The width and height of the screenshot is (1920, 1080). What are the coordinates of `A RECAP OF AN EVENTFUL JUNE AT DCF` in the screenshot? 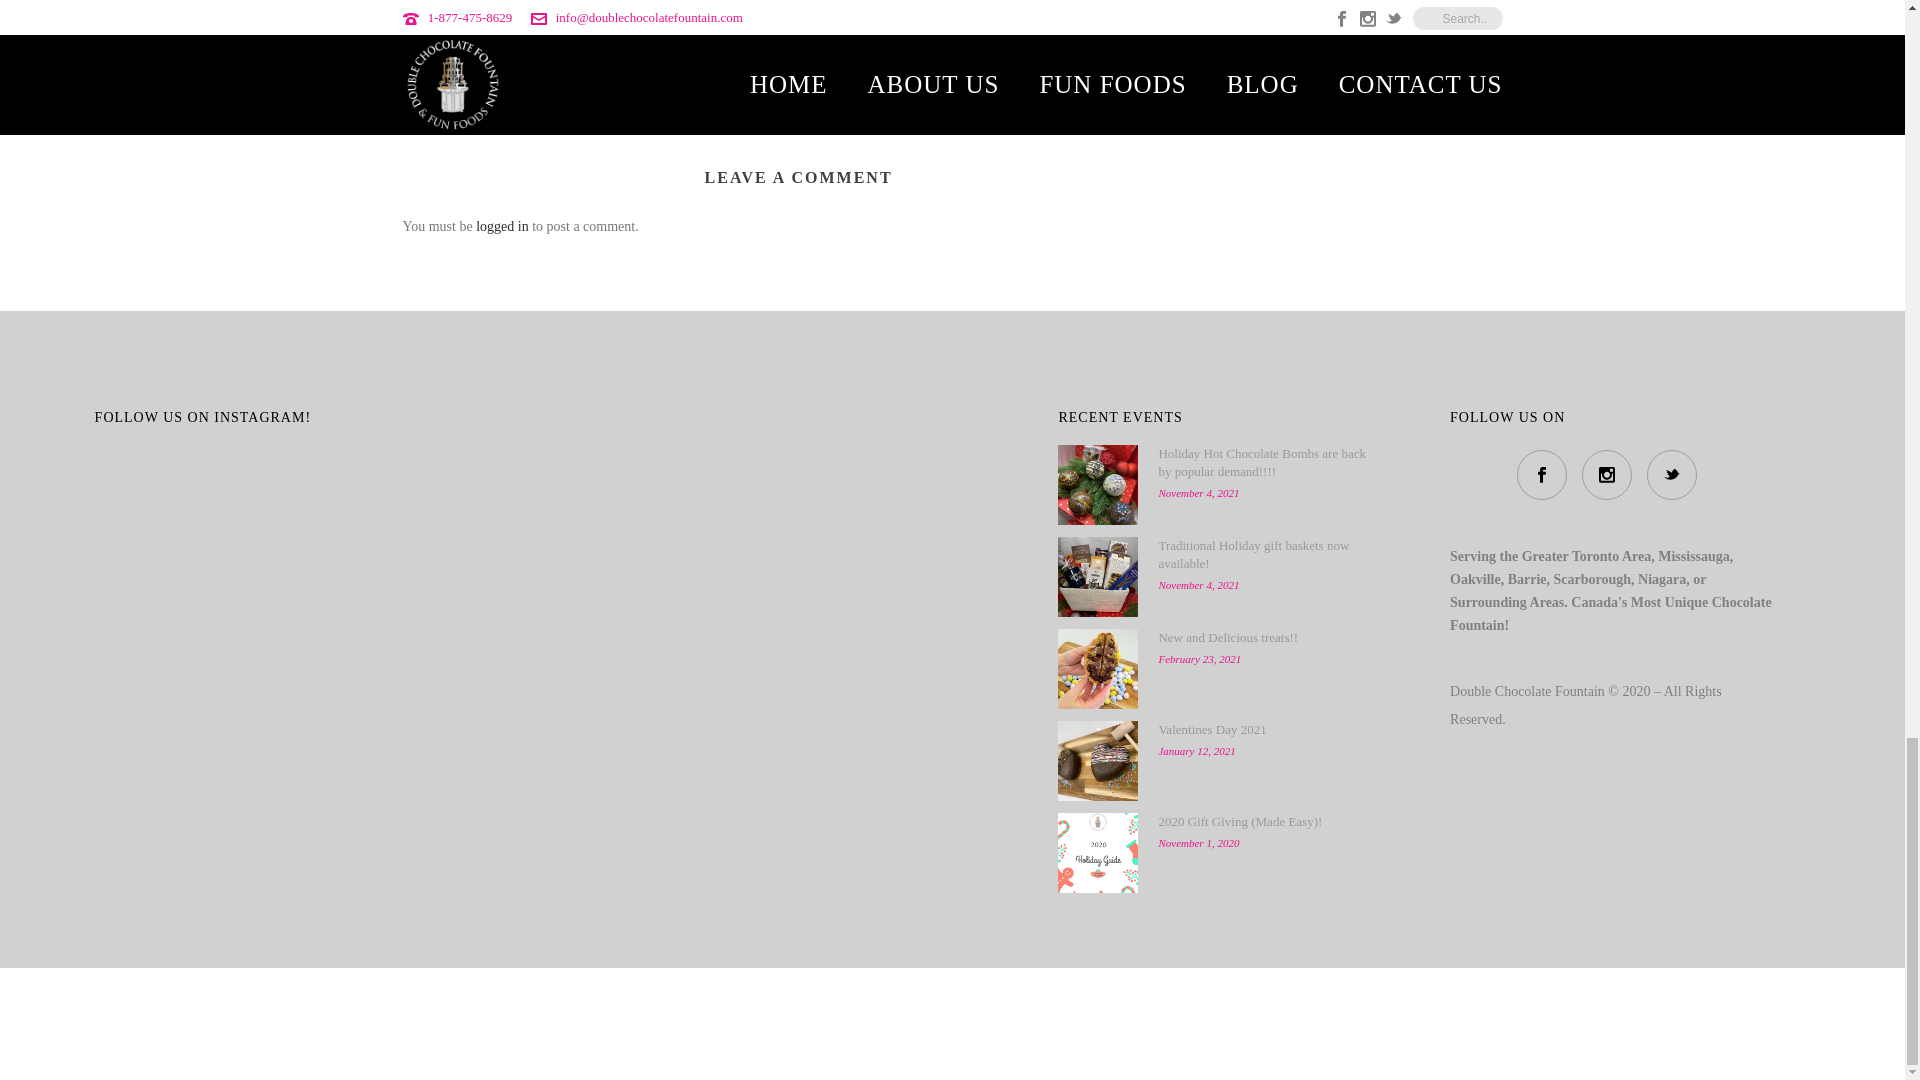 It's located at (1062, 34).